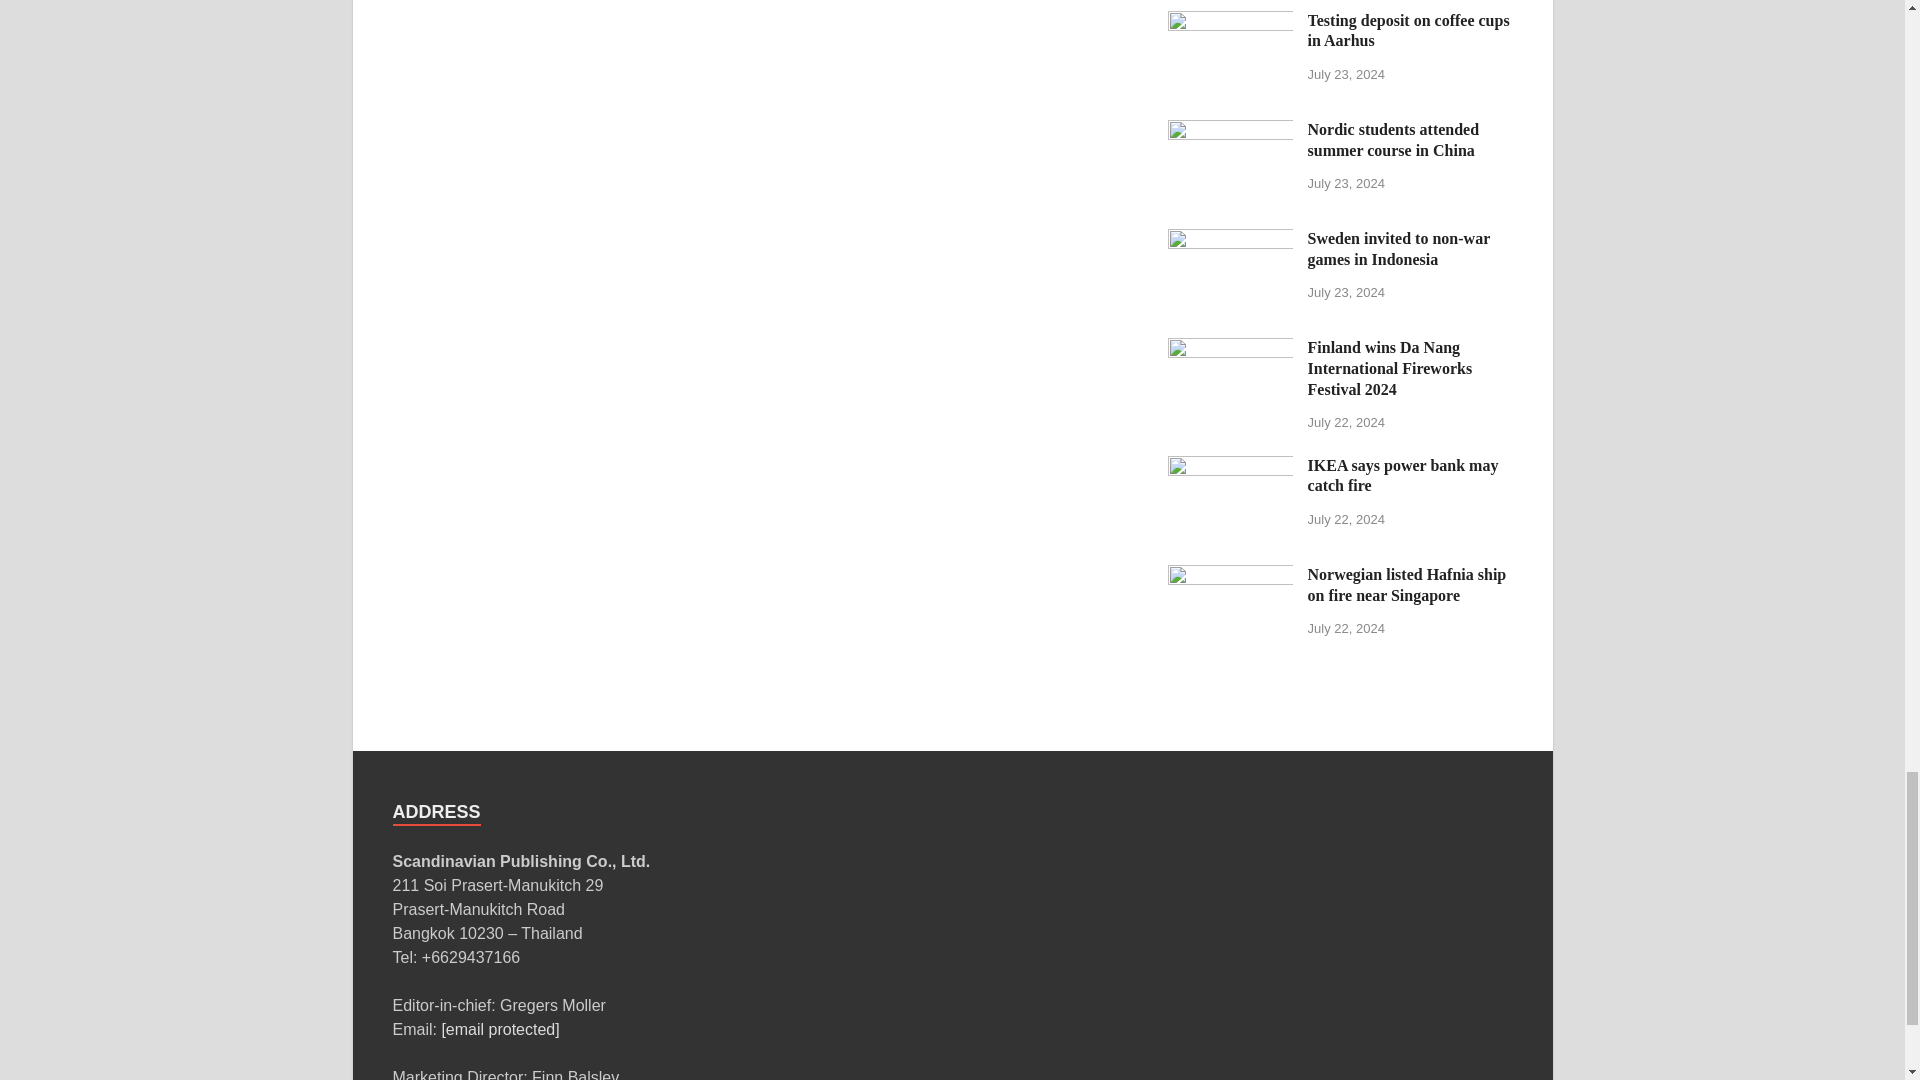 The width and height of the screenshot is (1920, 1080). What do you see at coordinates (1230, 22) in the screenshot?
I see `Testing deposit on coffee cups in Aarhus` at bounding box center [1230, 22].